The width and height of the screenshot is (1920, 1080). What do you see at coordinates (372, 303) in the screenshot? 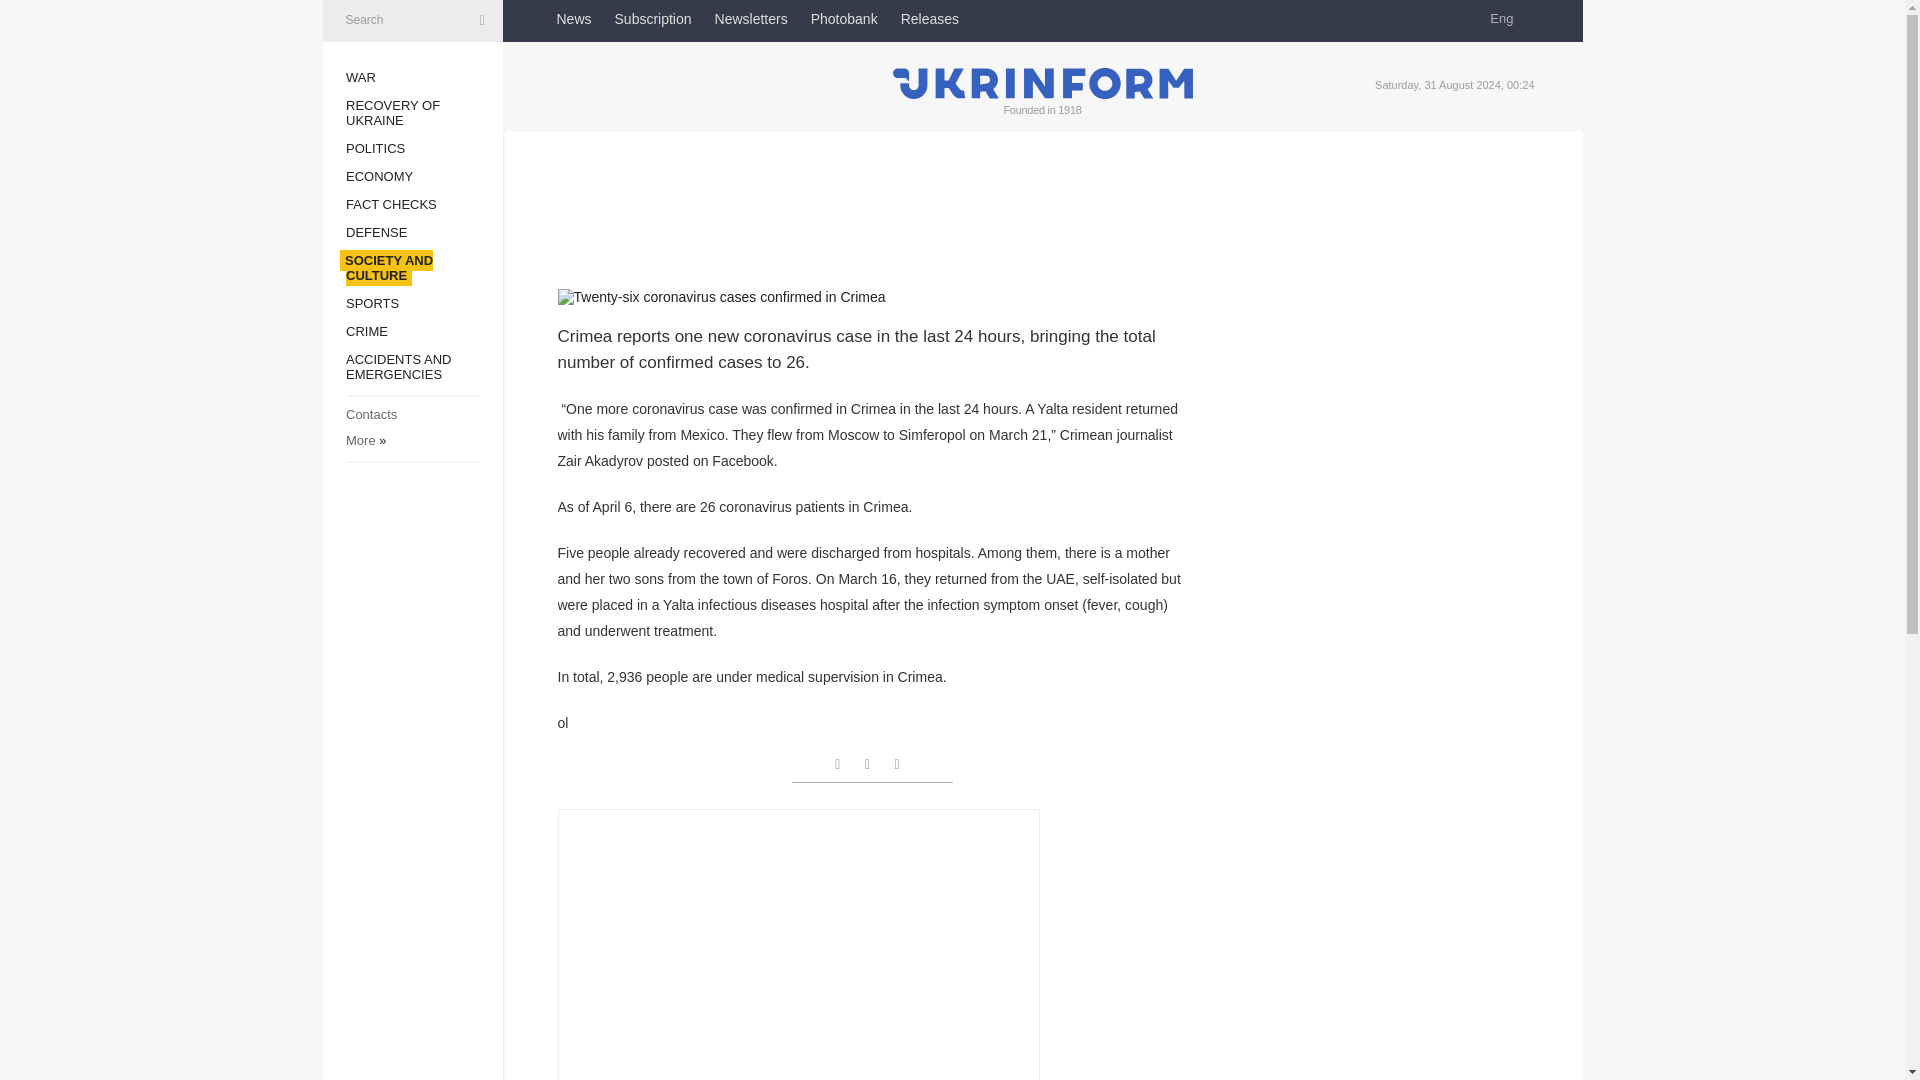
I see `SPORTS` at bounding box center [372, 303].